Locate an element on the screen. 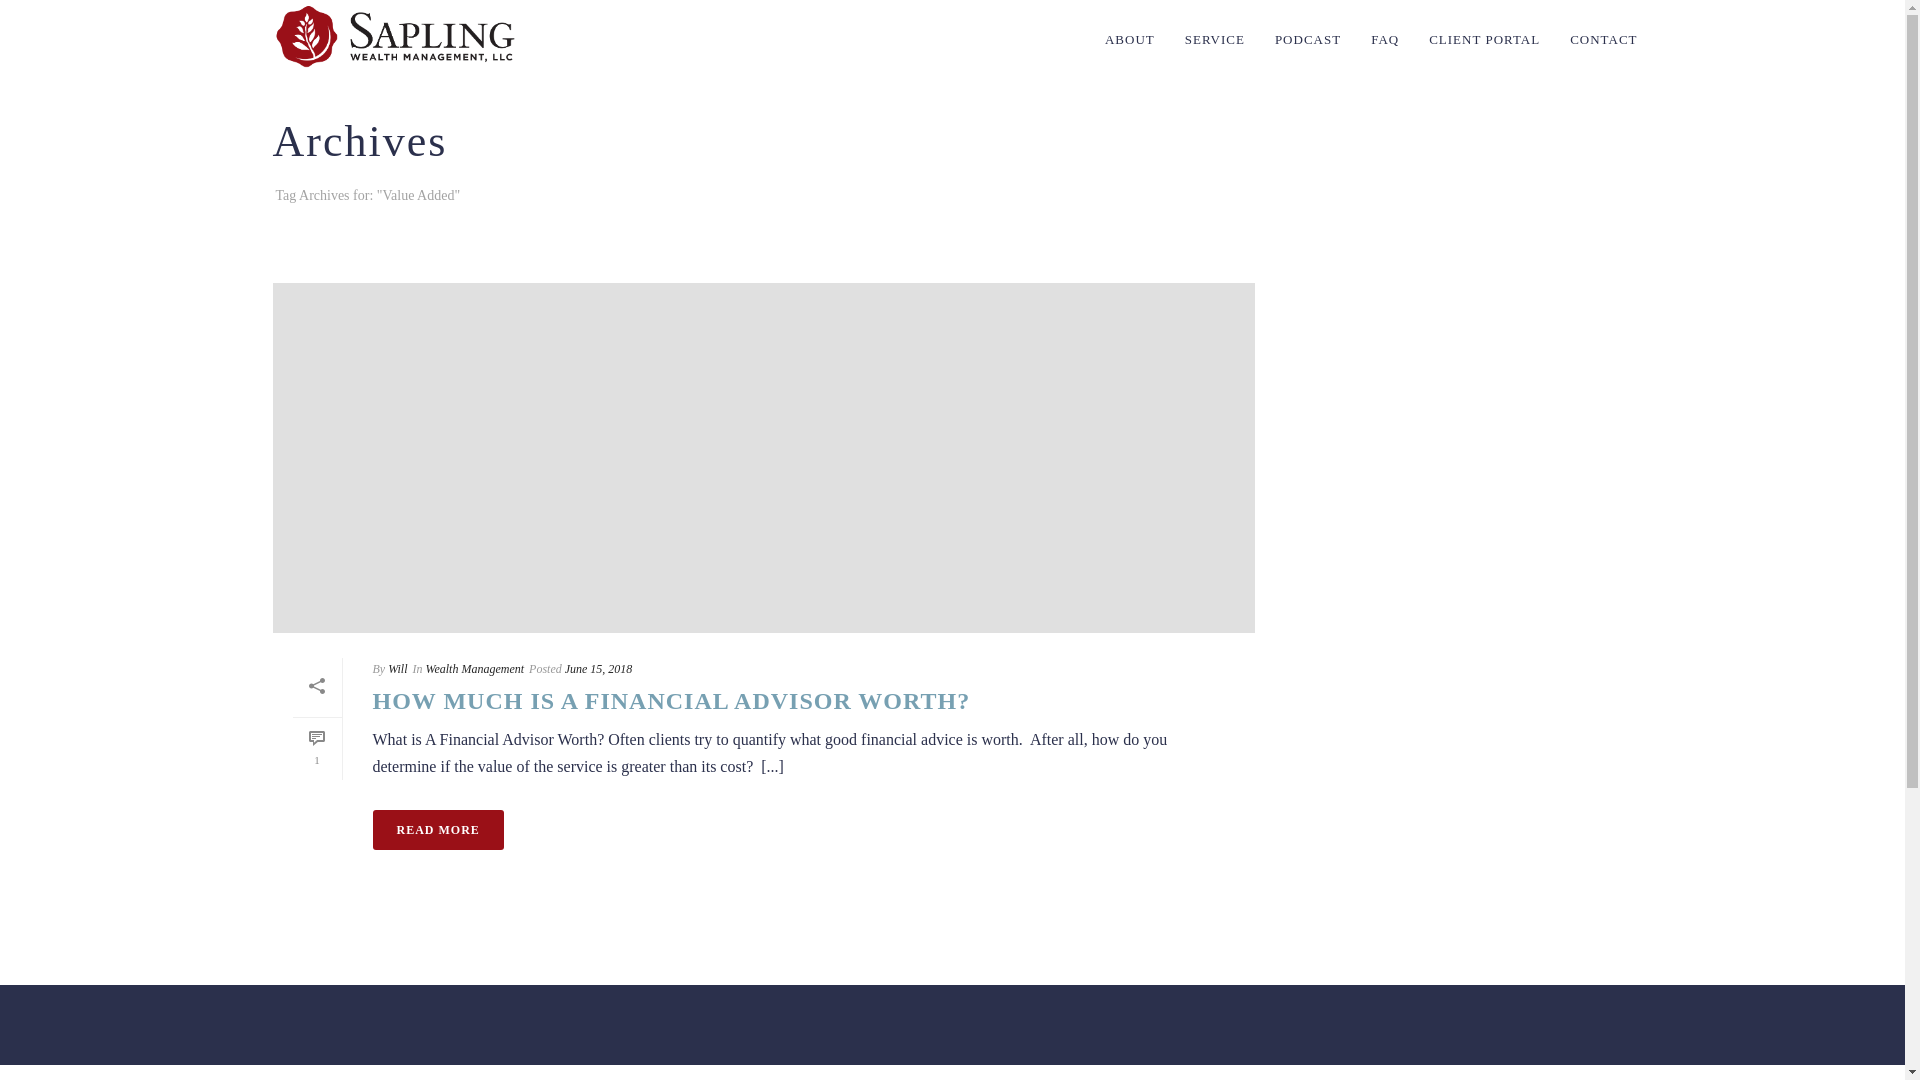  ABOUT is located at coordinates (1130, 37).